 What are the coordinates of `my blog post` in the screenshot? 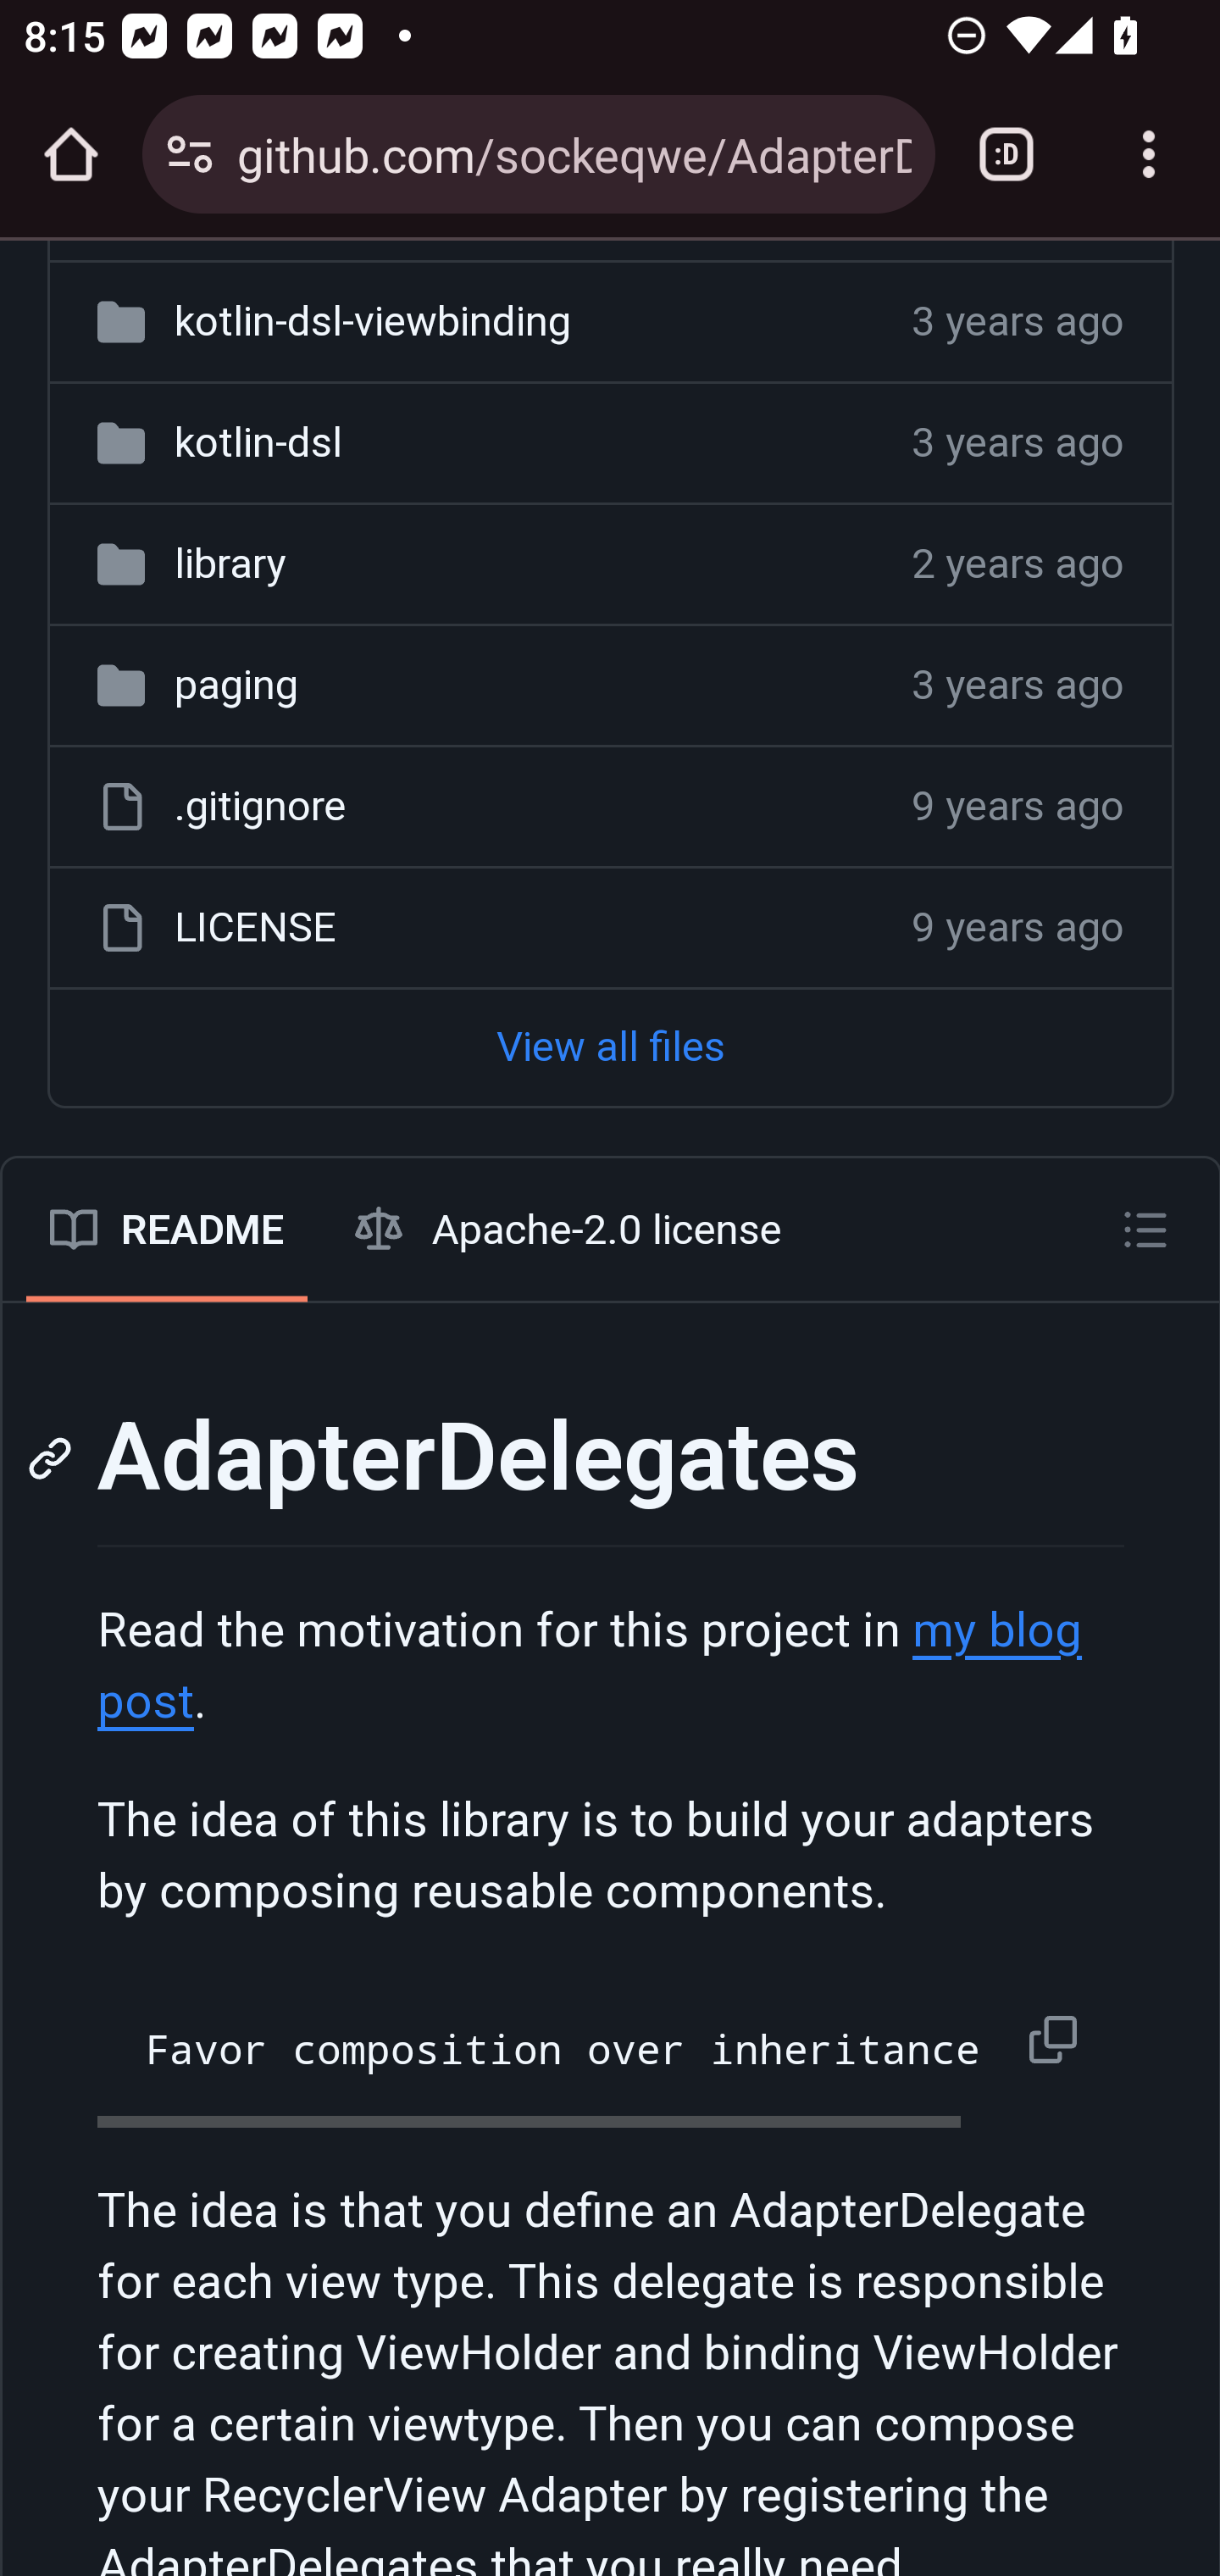 It's located at (590, 1668).